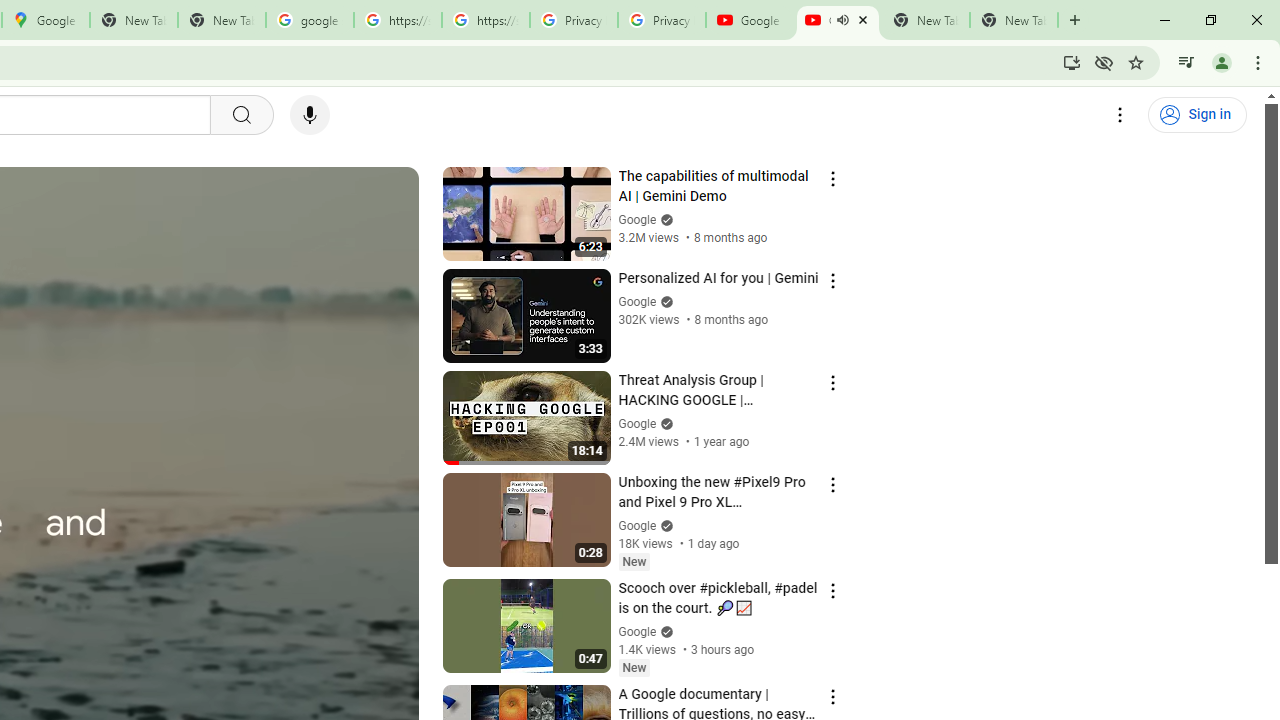 This screenshot has height=720, width=1280. I want to click on Third-party cookies blocked, so click(1104, 62).